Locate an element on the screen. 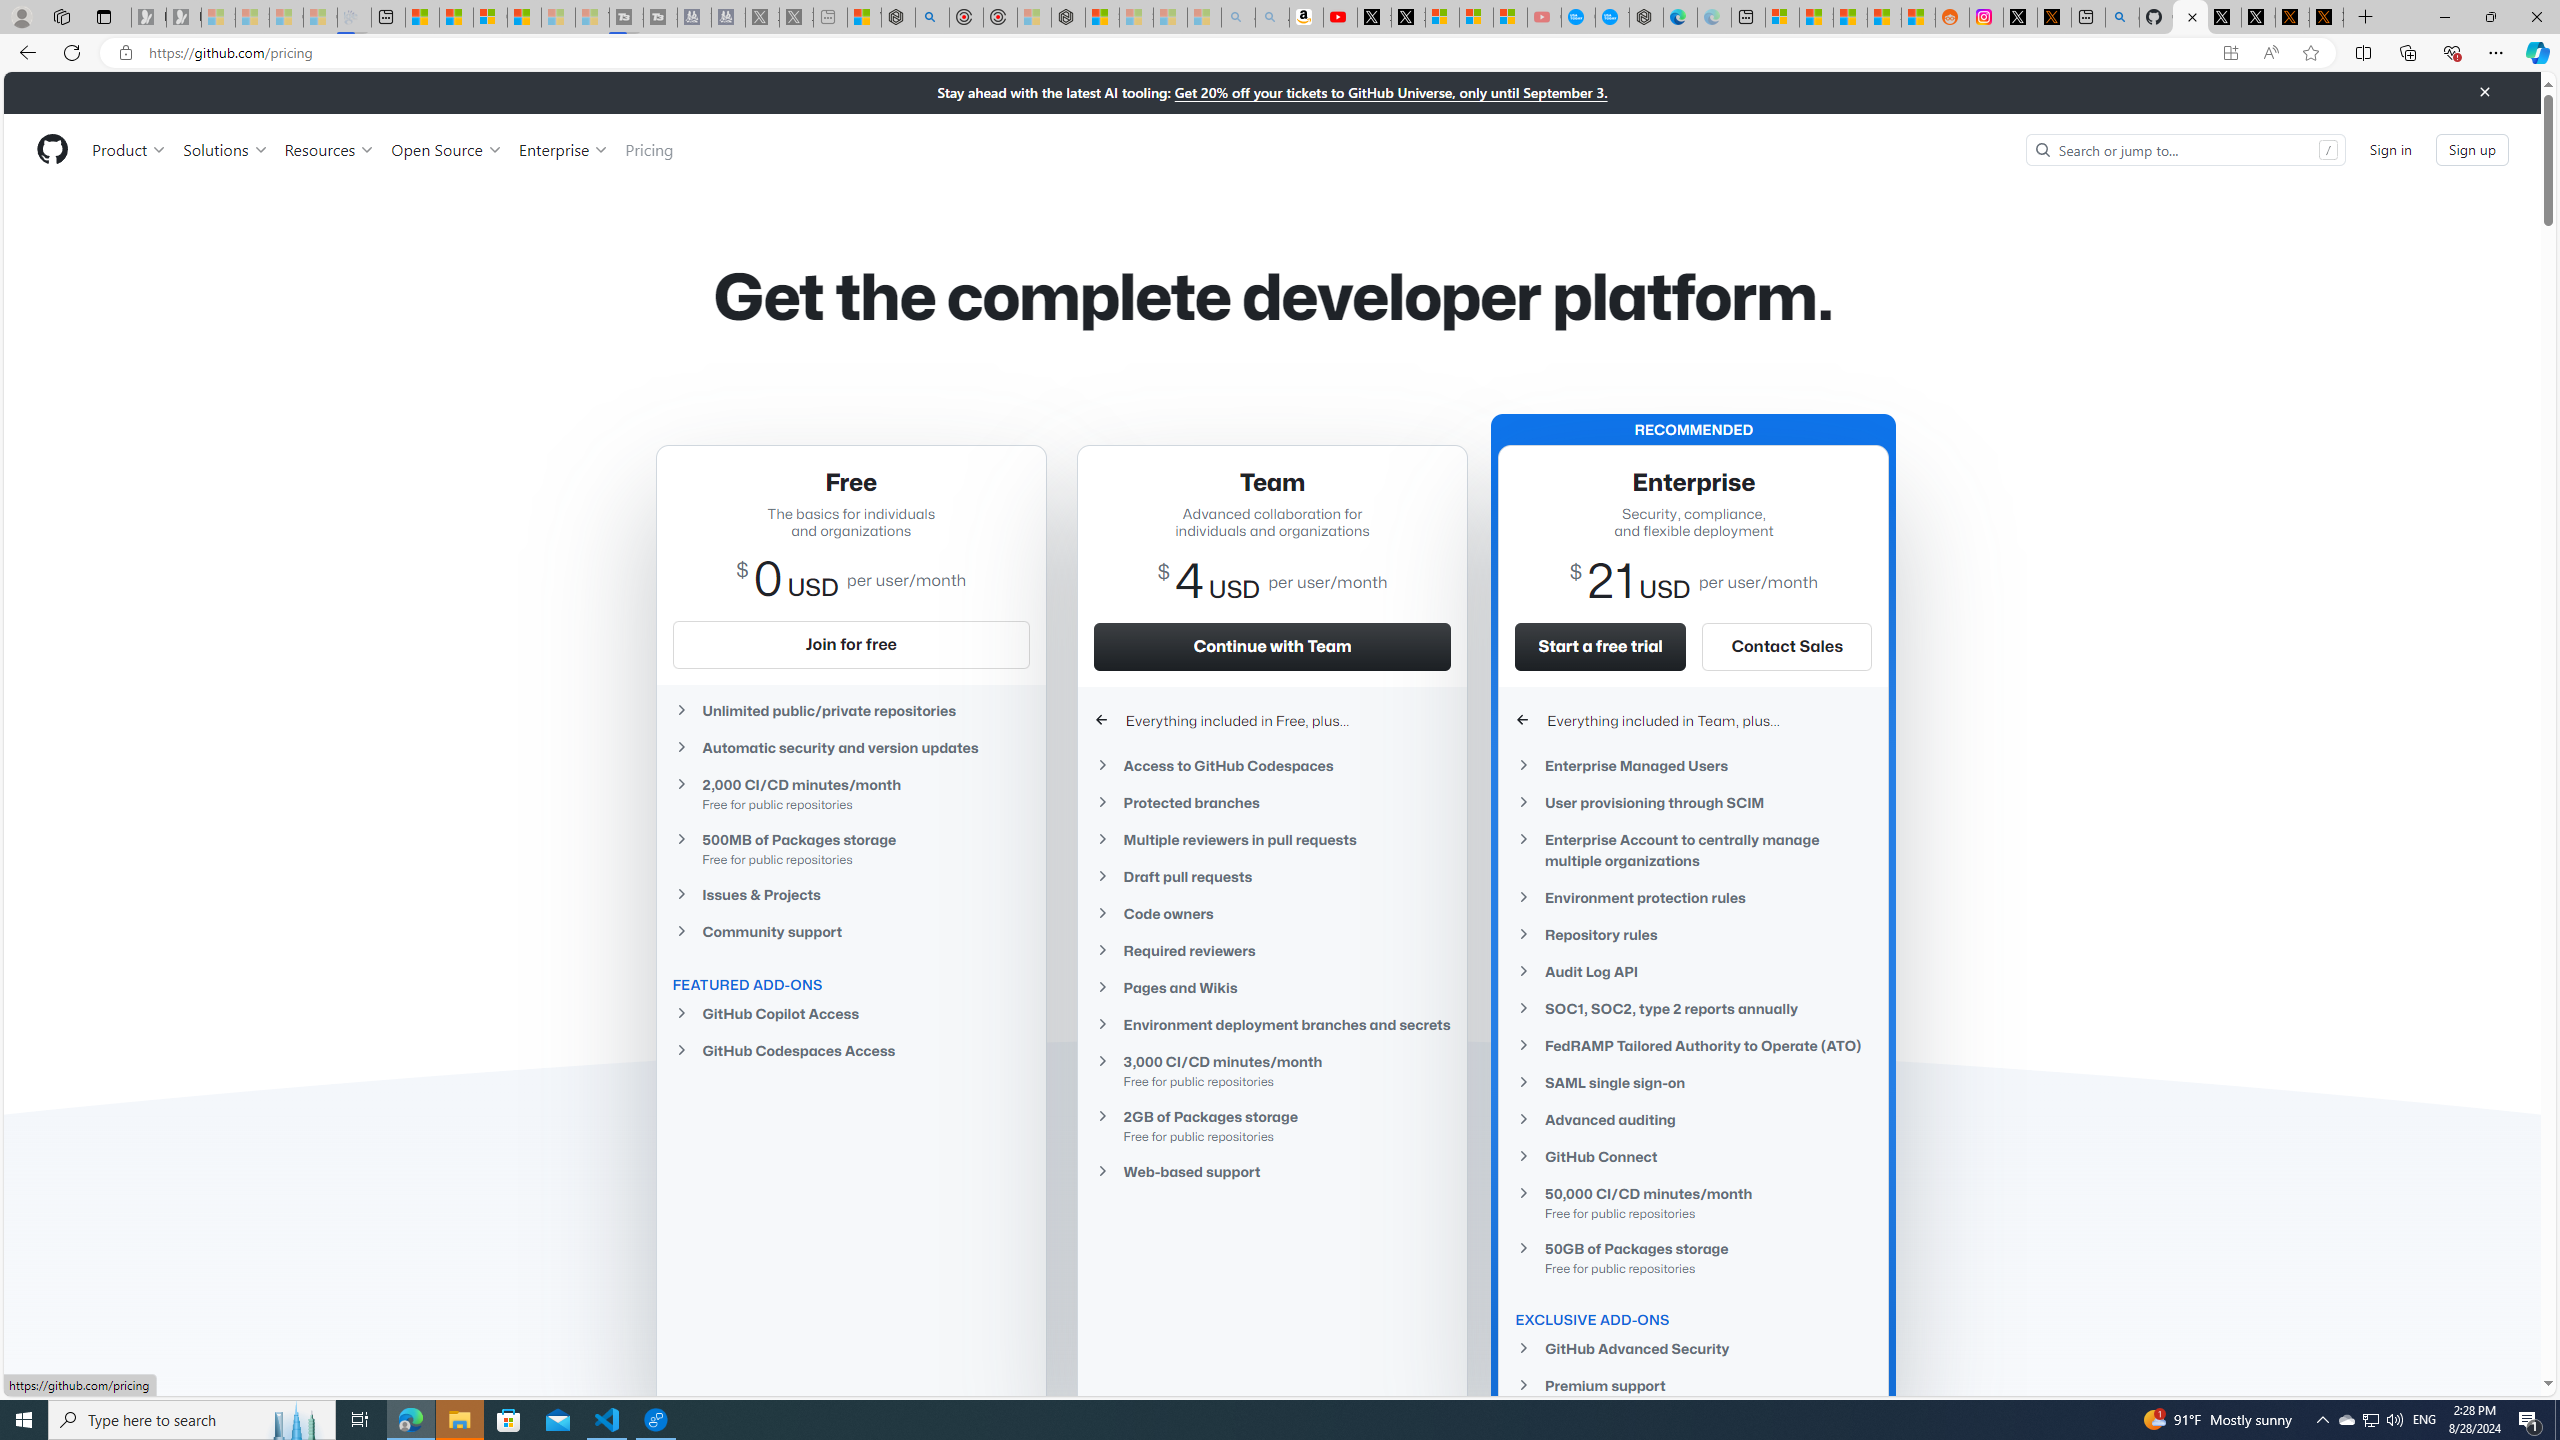 The image size is (2560, 1440). Required reviewers is located at coordinates (1272, 950).